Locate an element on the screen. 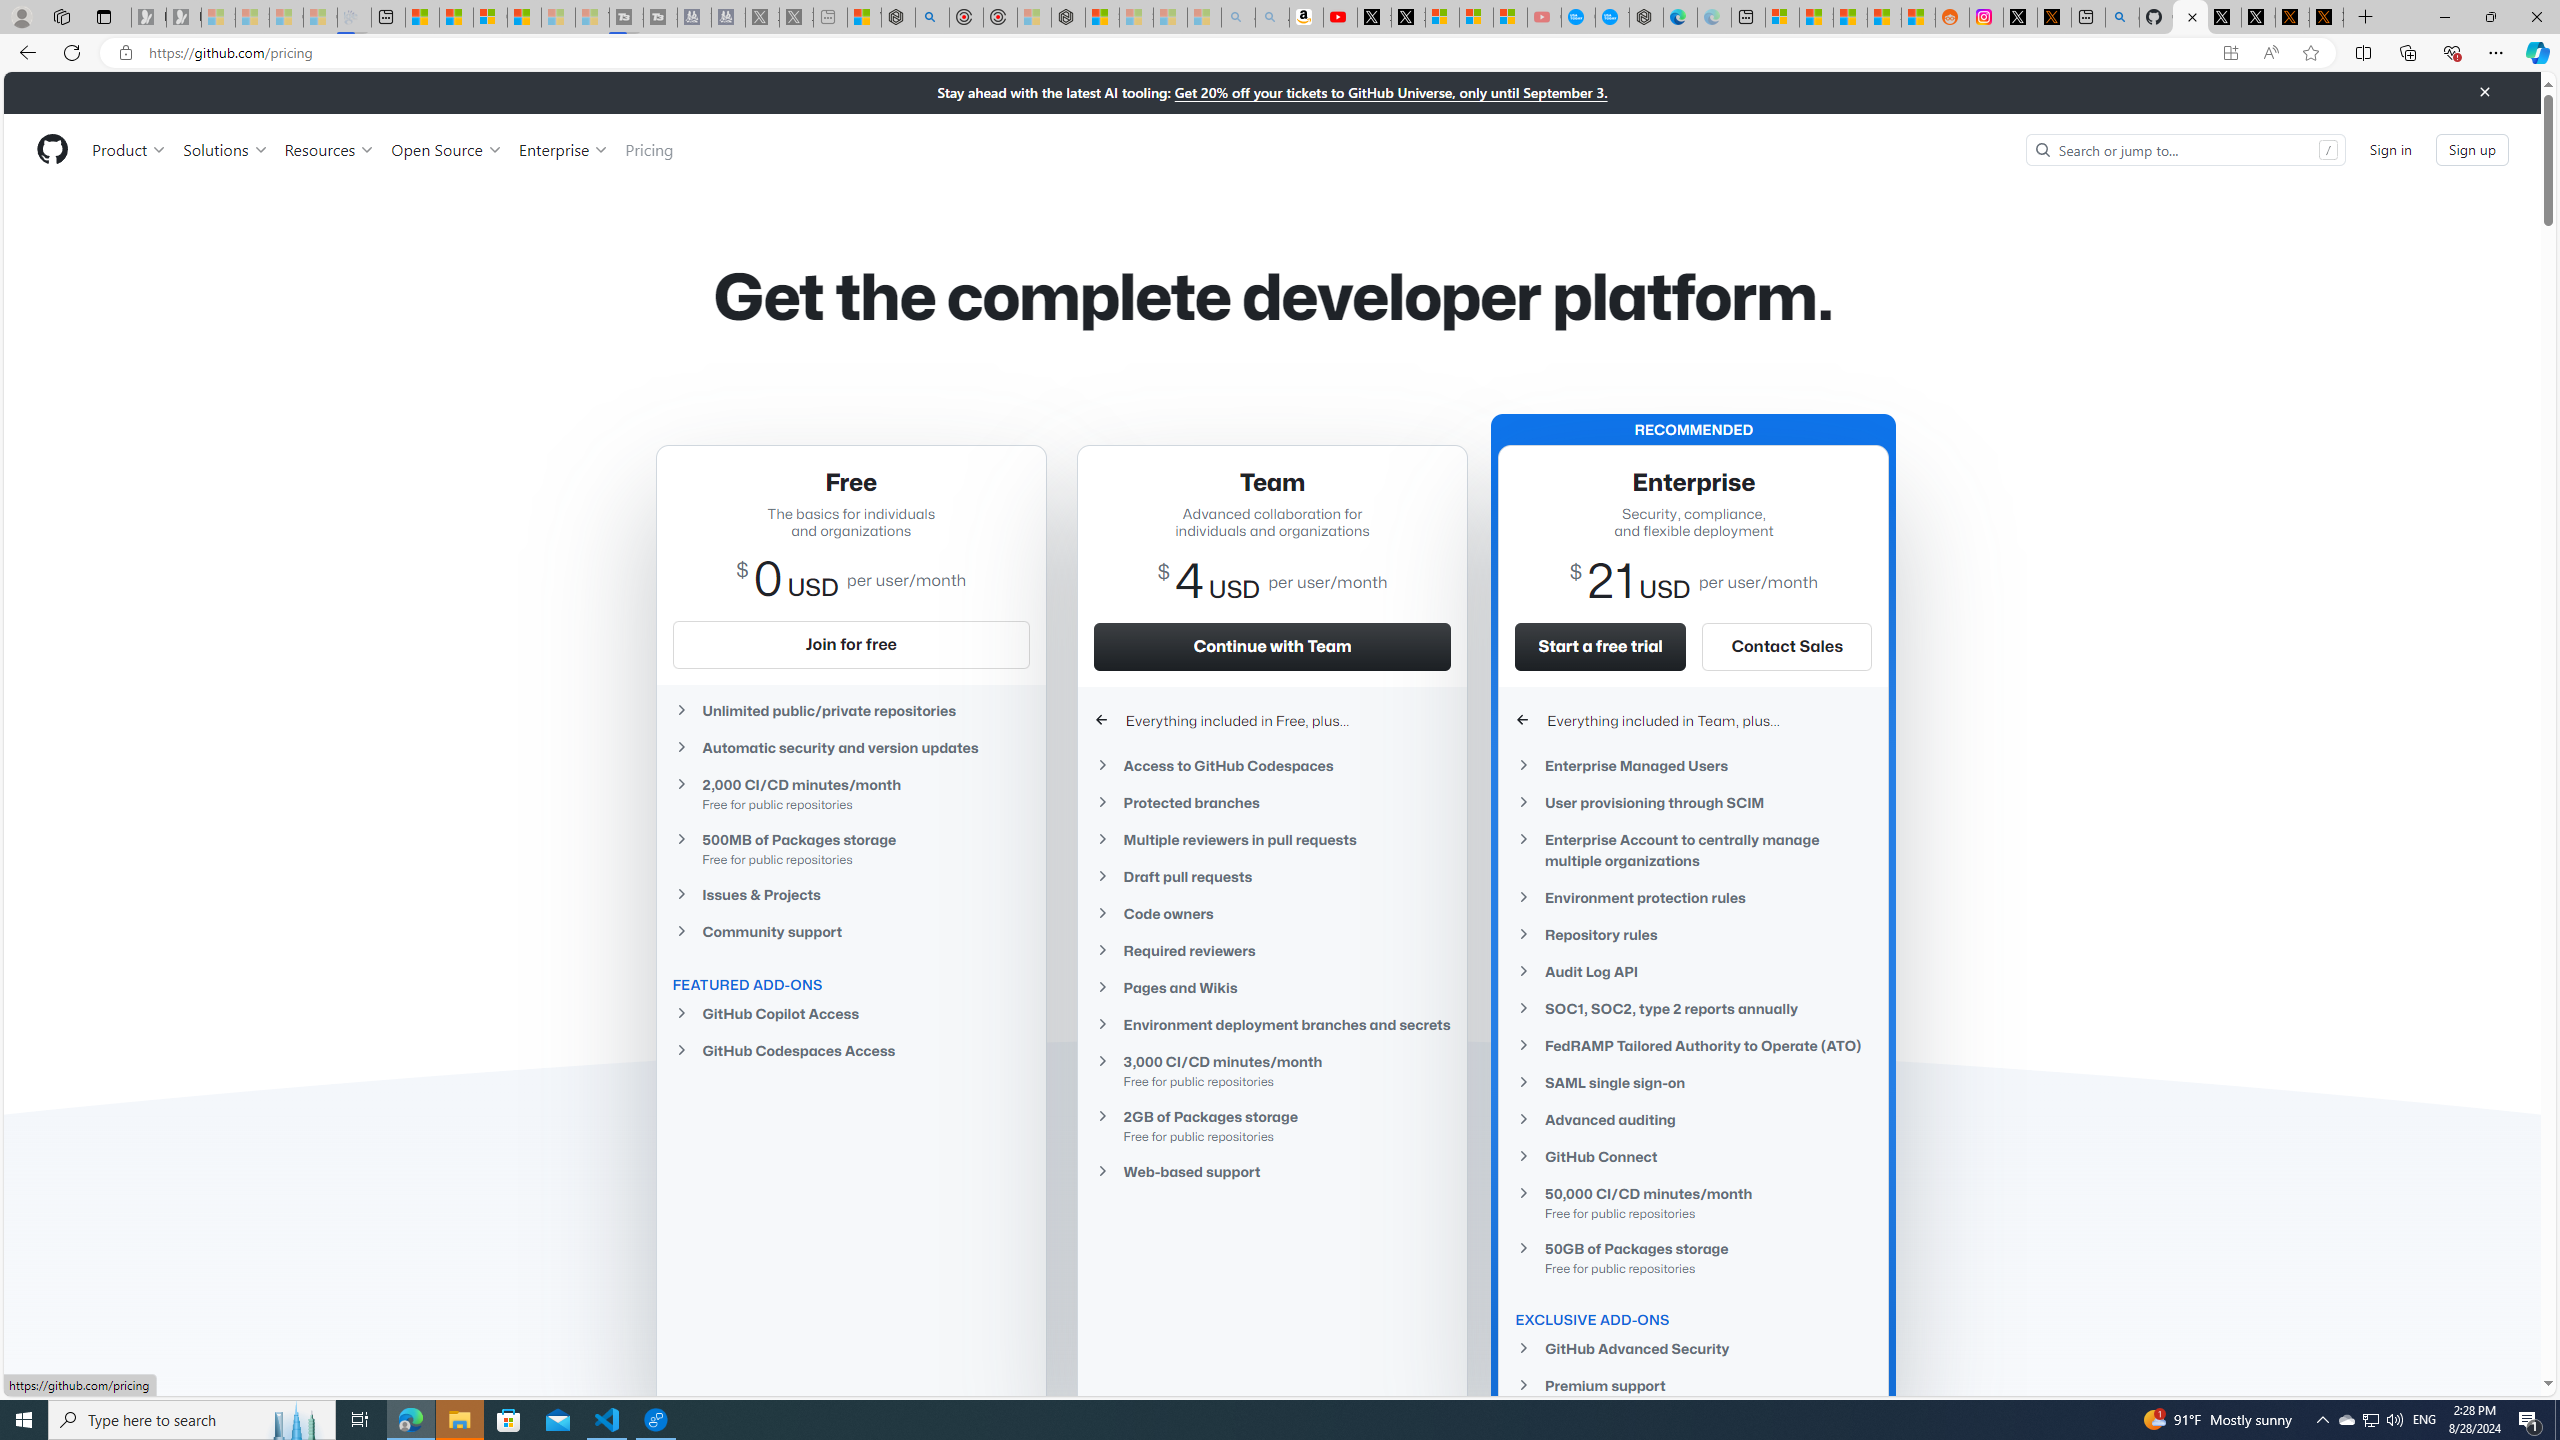 The image size is (2560, 1440). Required reviewers is located at coordinates (1272, 950).